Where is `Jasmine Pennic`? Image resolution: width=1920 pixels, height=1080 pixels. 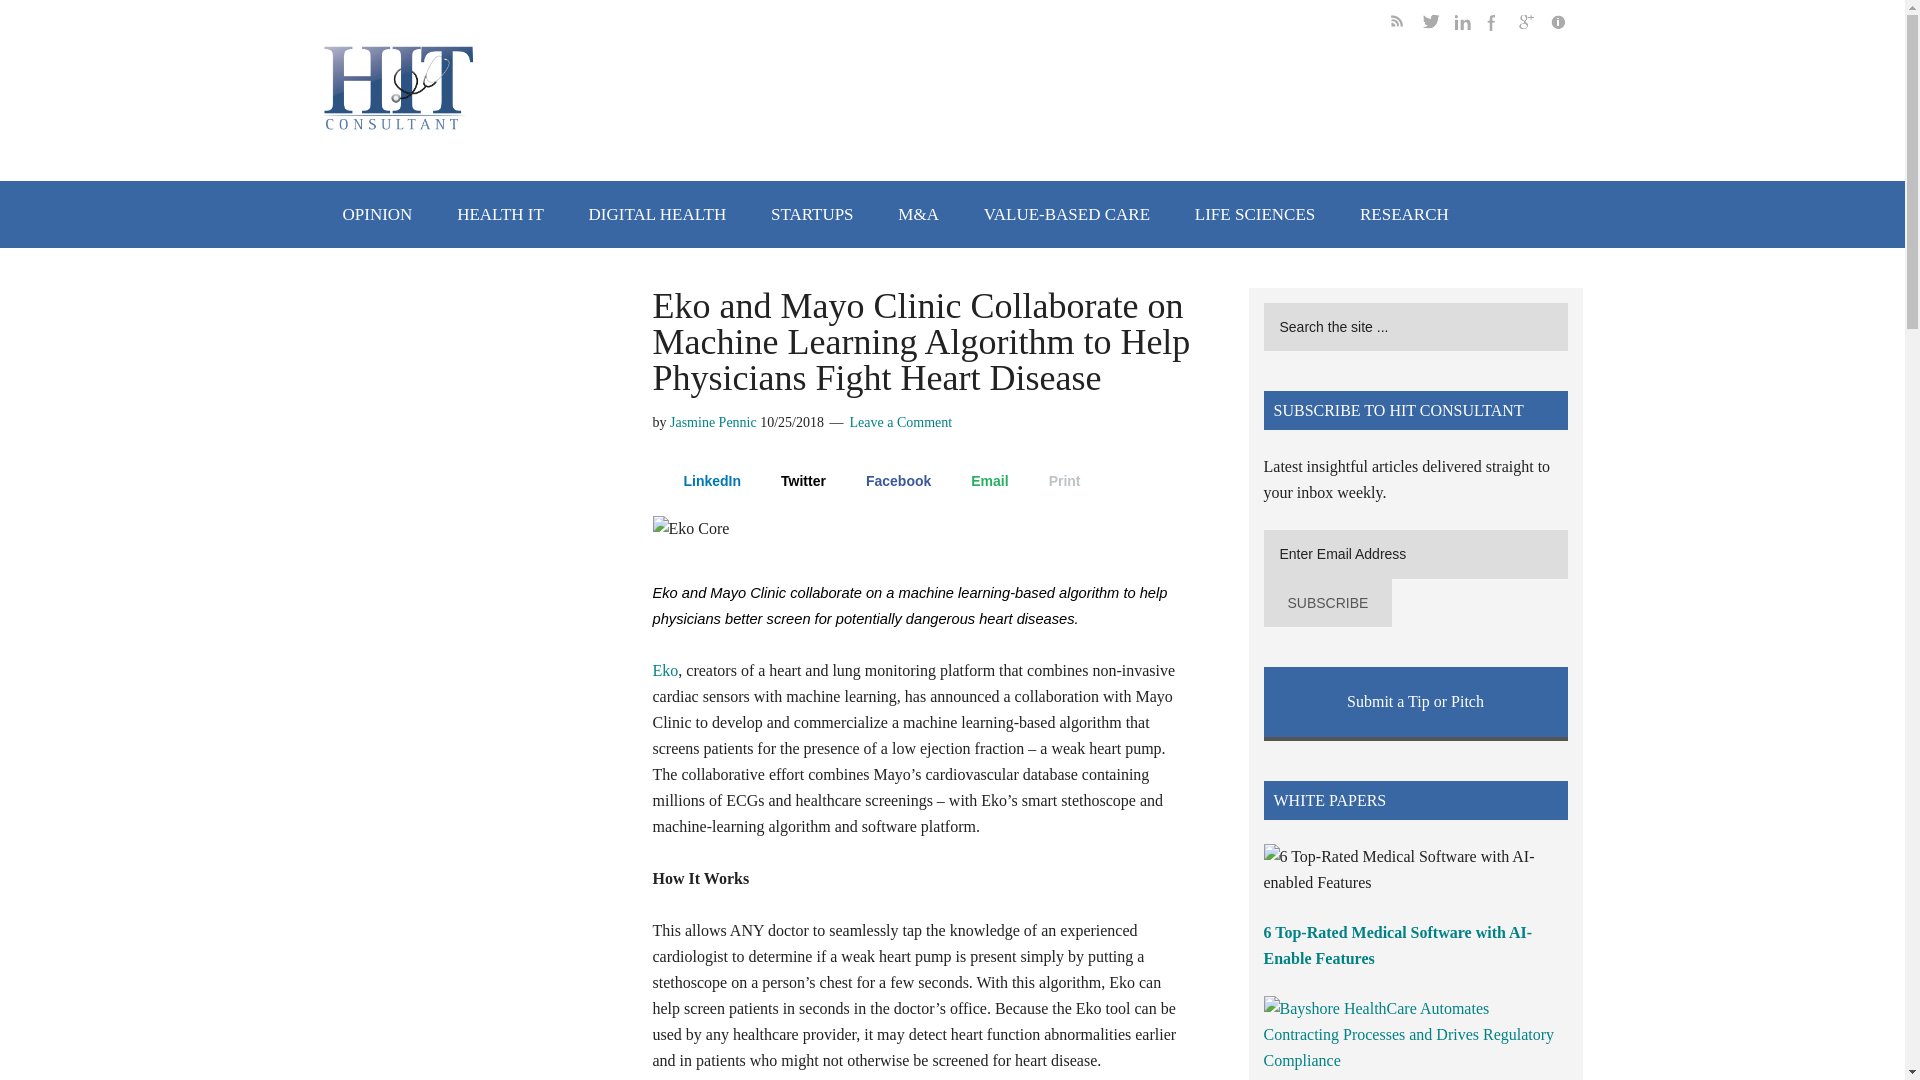 Jasmine Pennic is located at coordinates (713, 422).